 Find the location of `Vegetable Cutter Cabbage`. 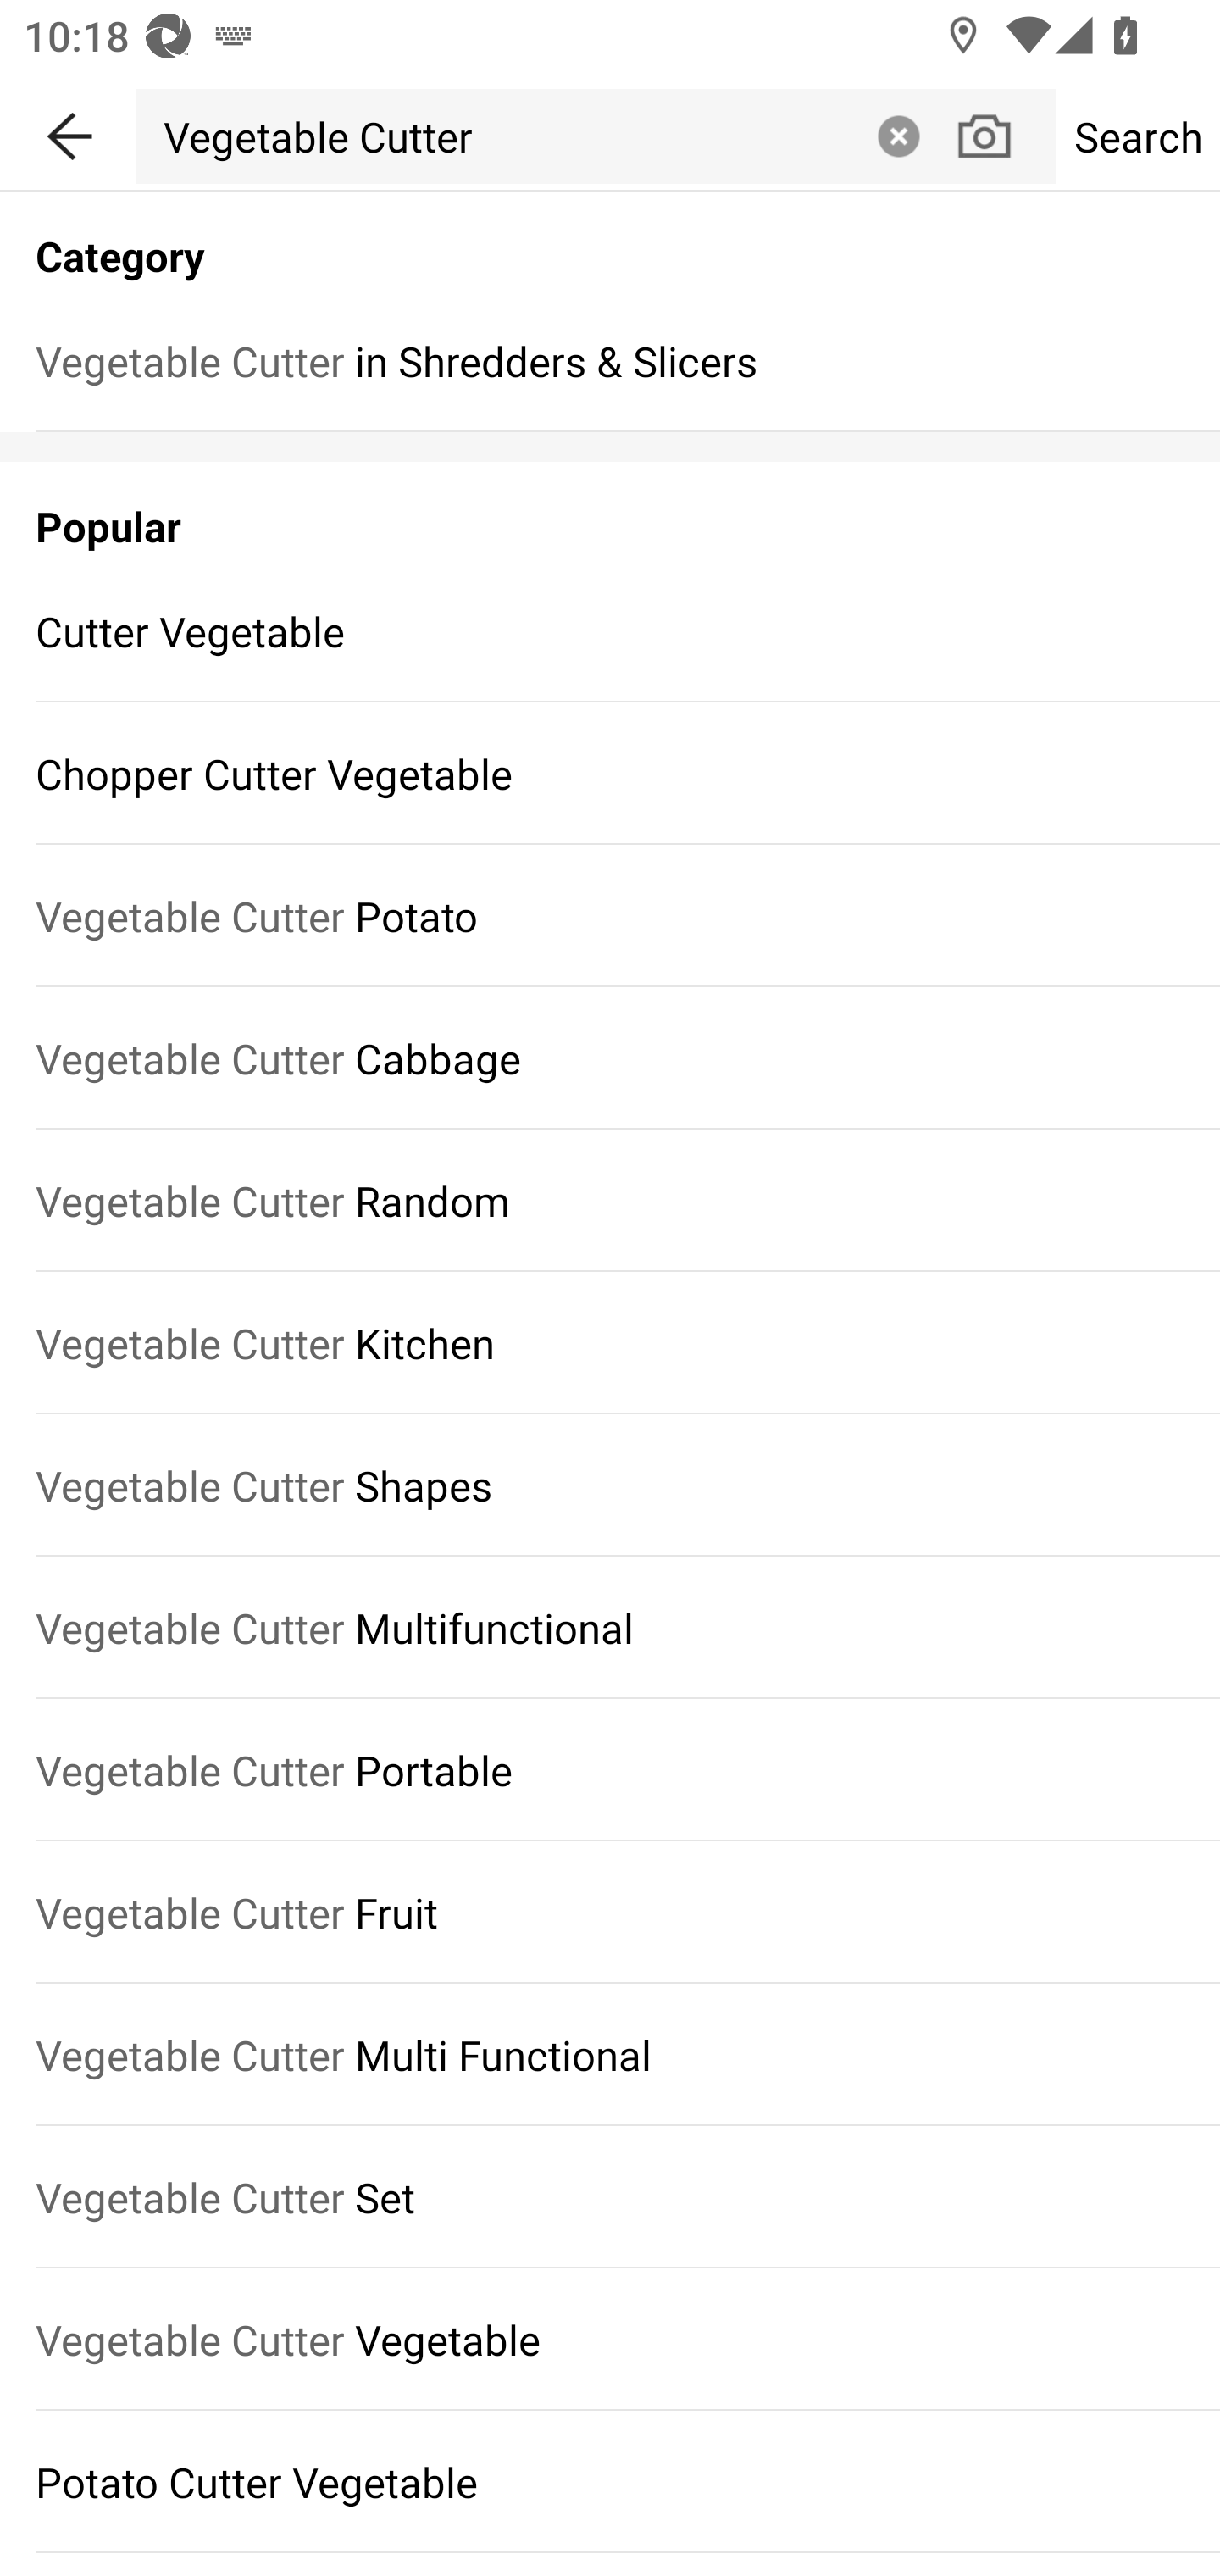

Vegetable Cutter Cabbage is located at coordinates (610, 1058).